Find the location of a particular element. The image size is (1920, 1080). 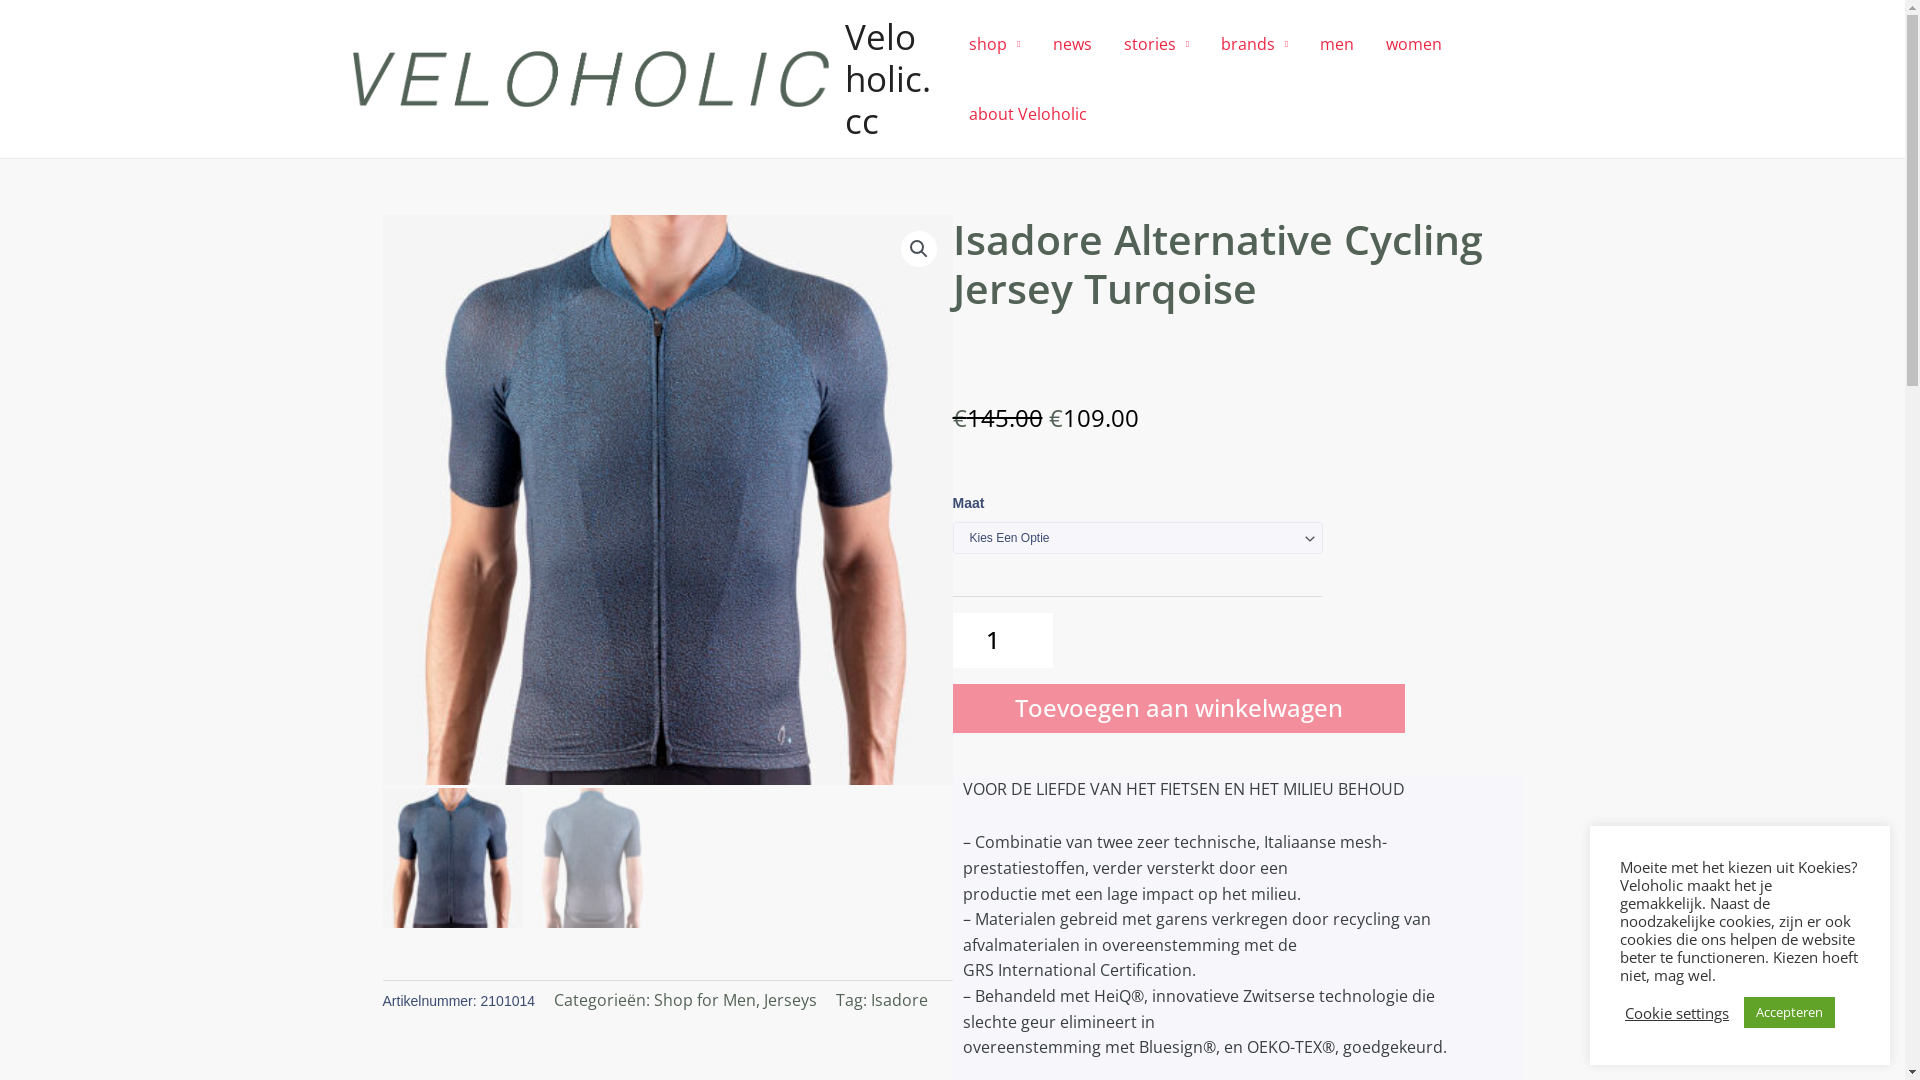

Cookie settings is located at coordinates (1677, 1013).